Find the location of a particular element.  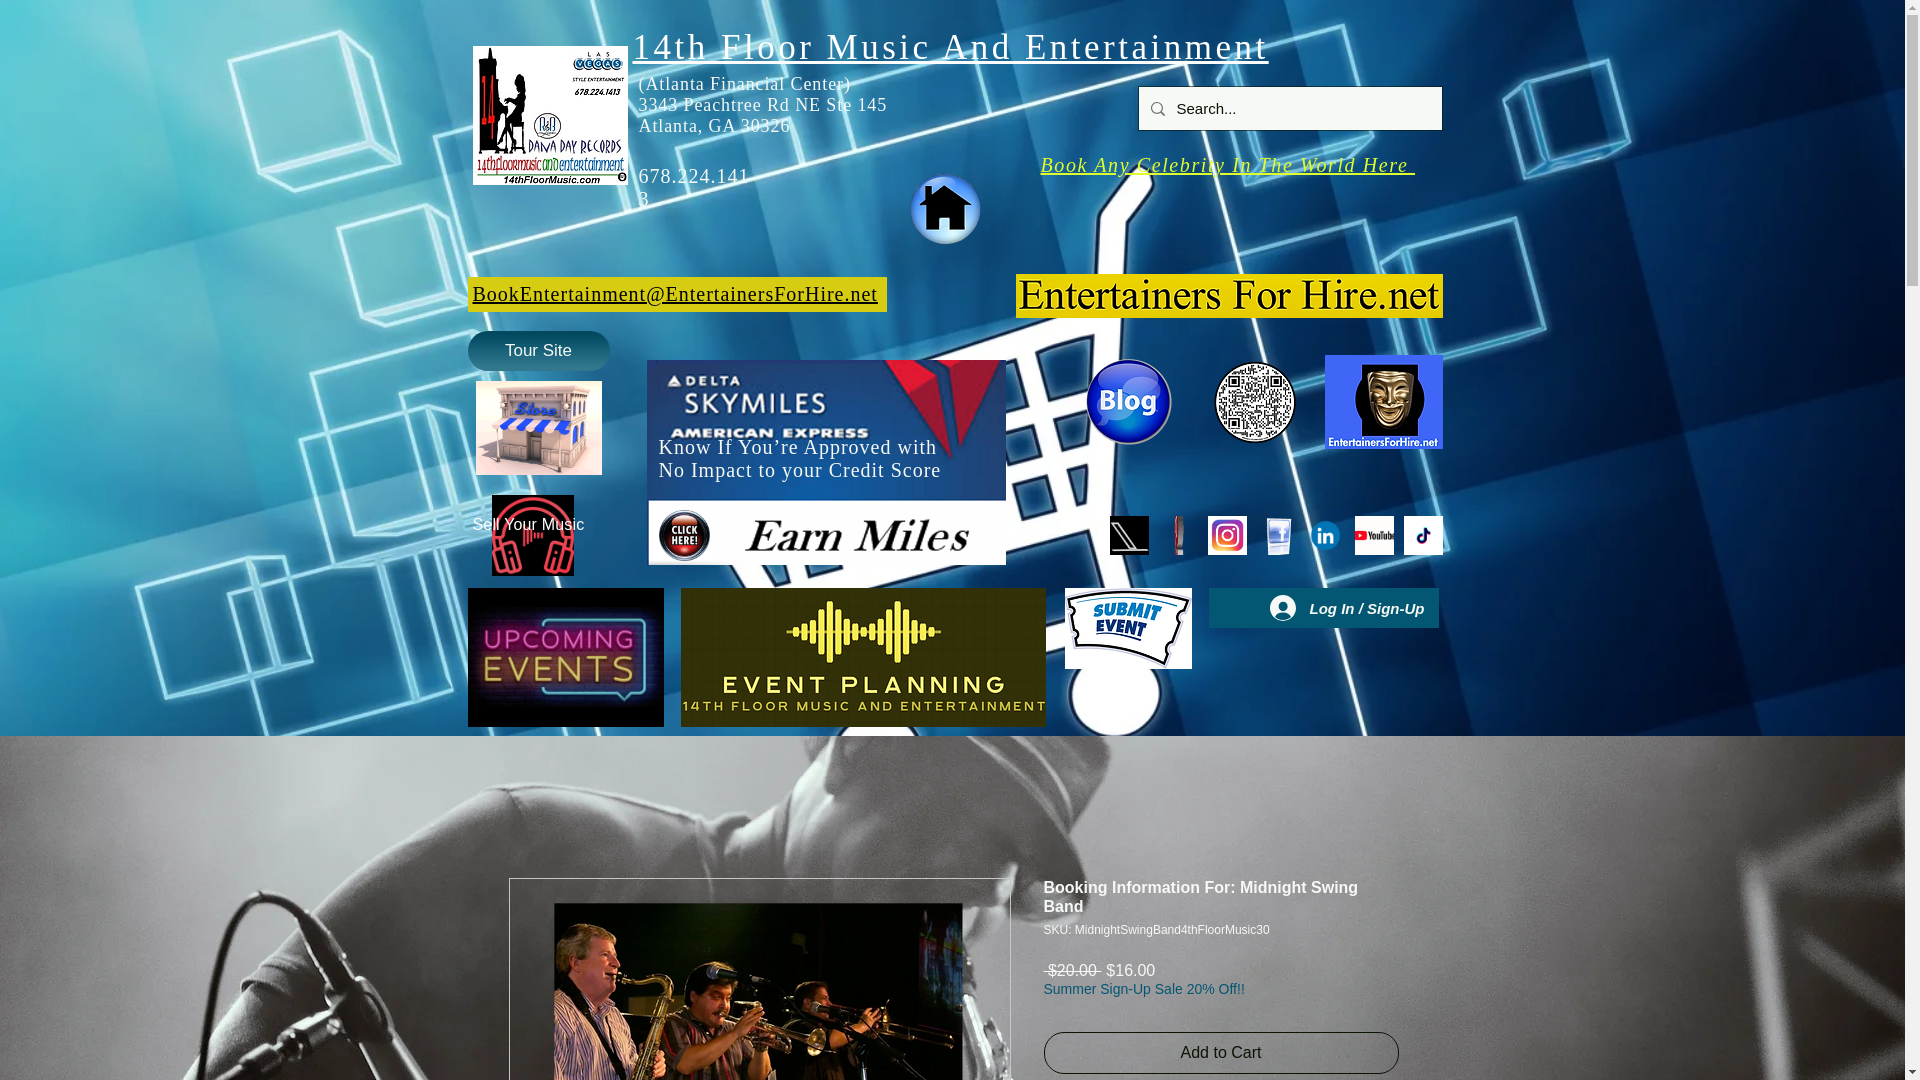

678.224.1413 is located at coordinates (692, 187).